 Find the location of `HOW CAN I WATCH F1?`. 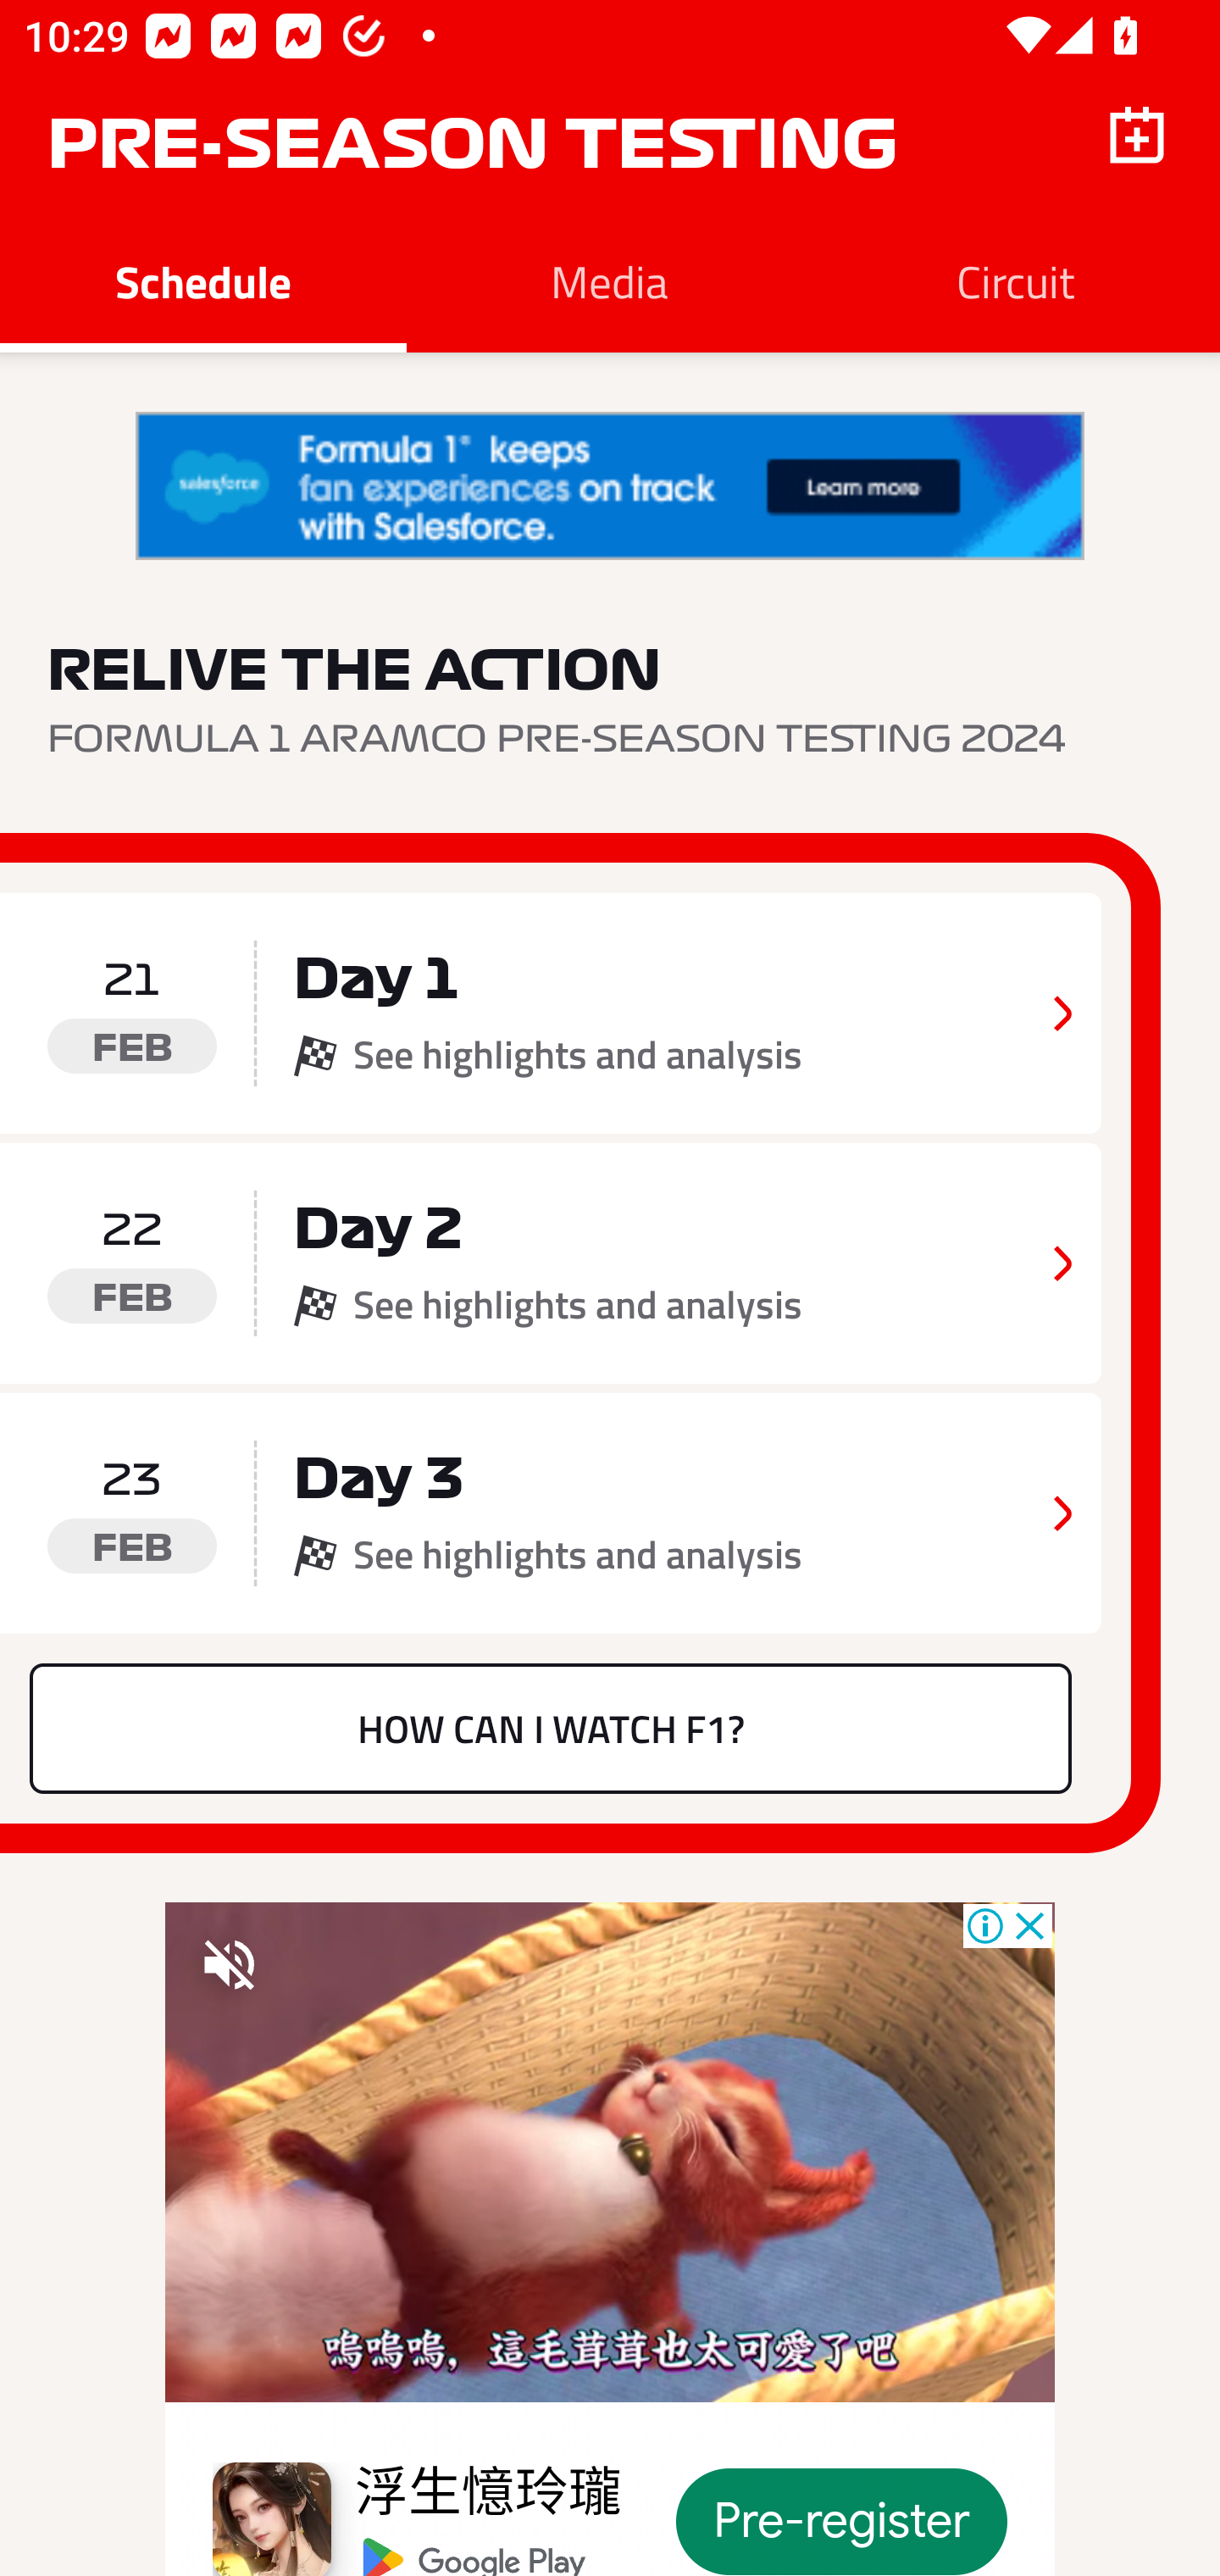

HOW CAN I WATCH F1? is located at coordinates (550, 1728).